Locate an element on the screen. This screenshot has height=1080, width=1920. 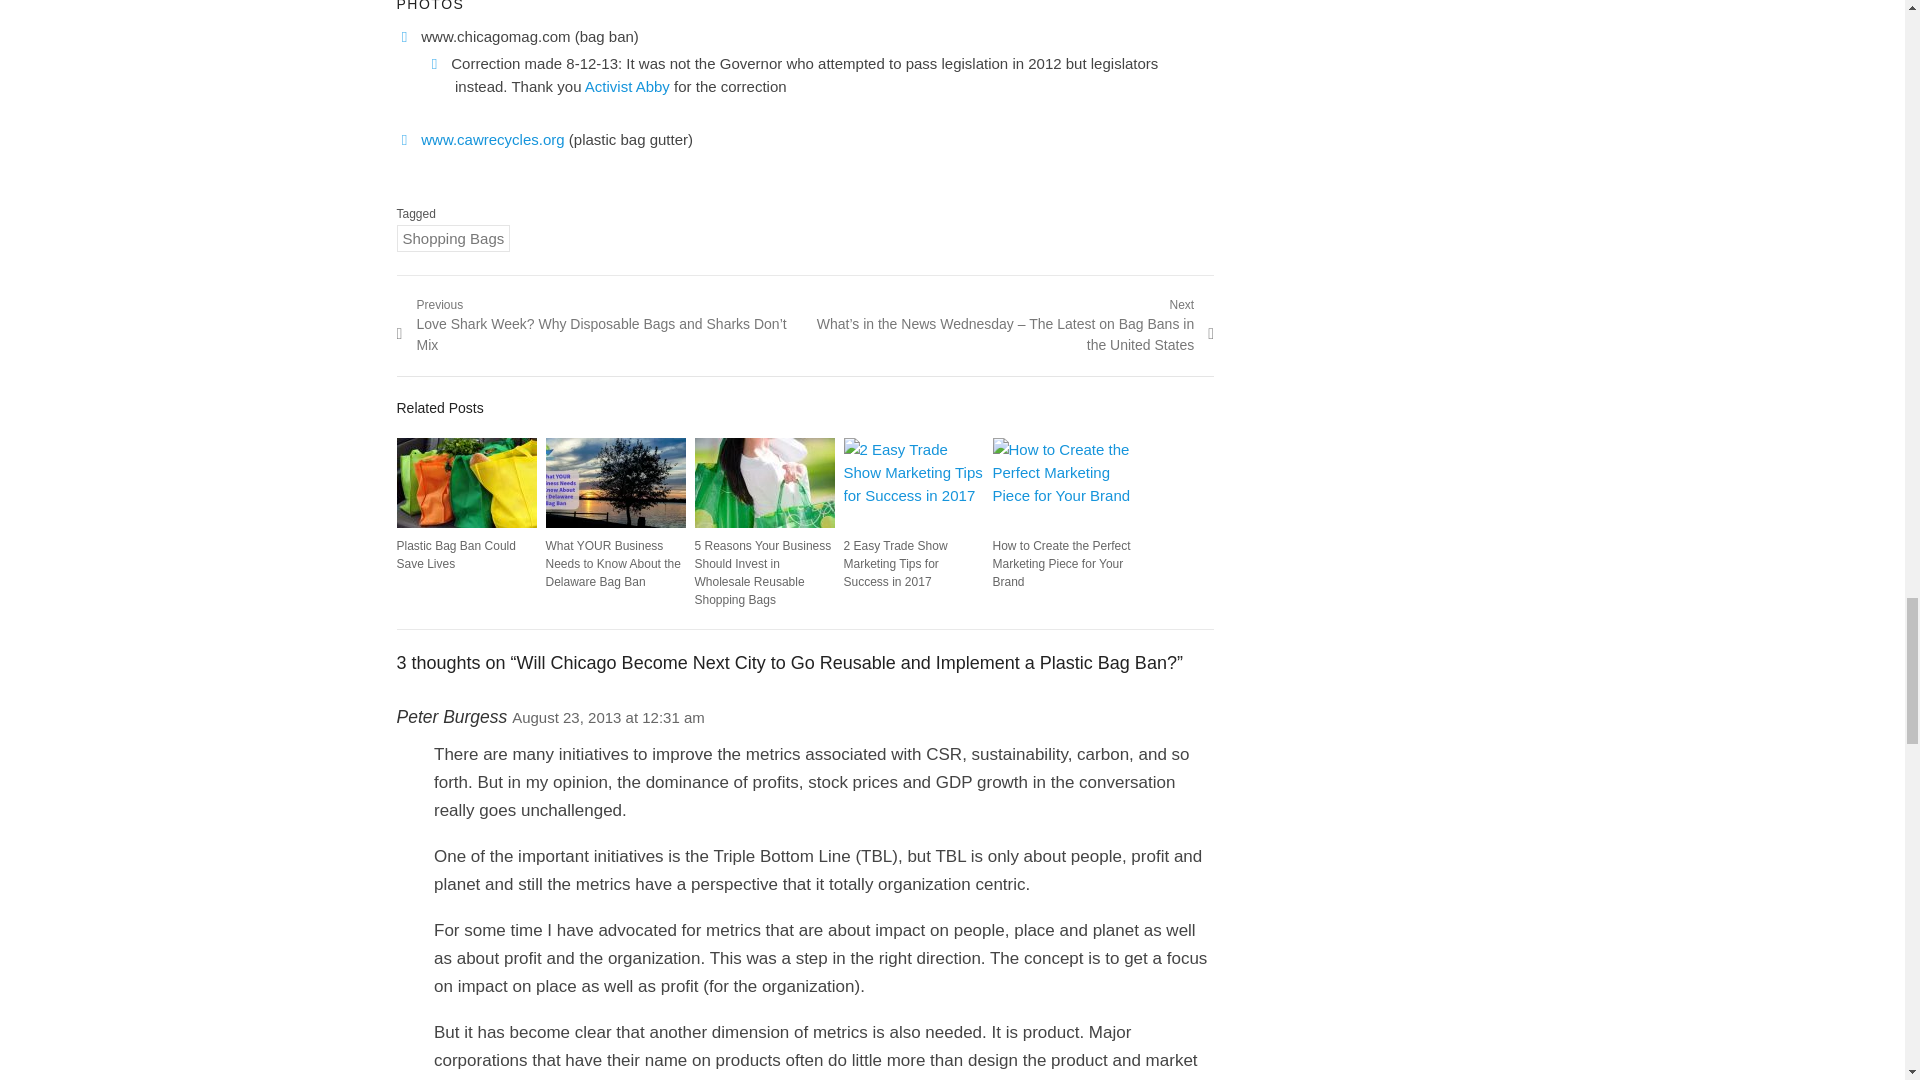
Plastic Bag Ban Could Save Lives is located at coordinates (454, 554).